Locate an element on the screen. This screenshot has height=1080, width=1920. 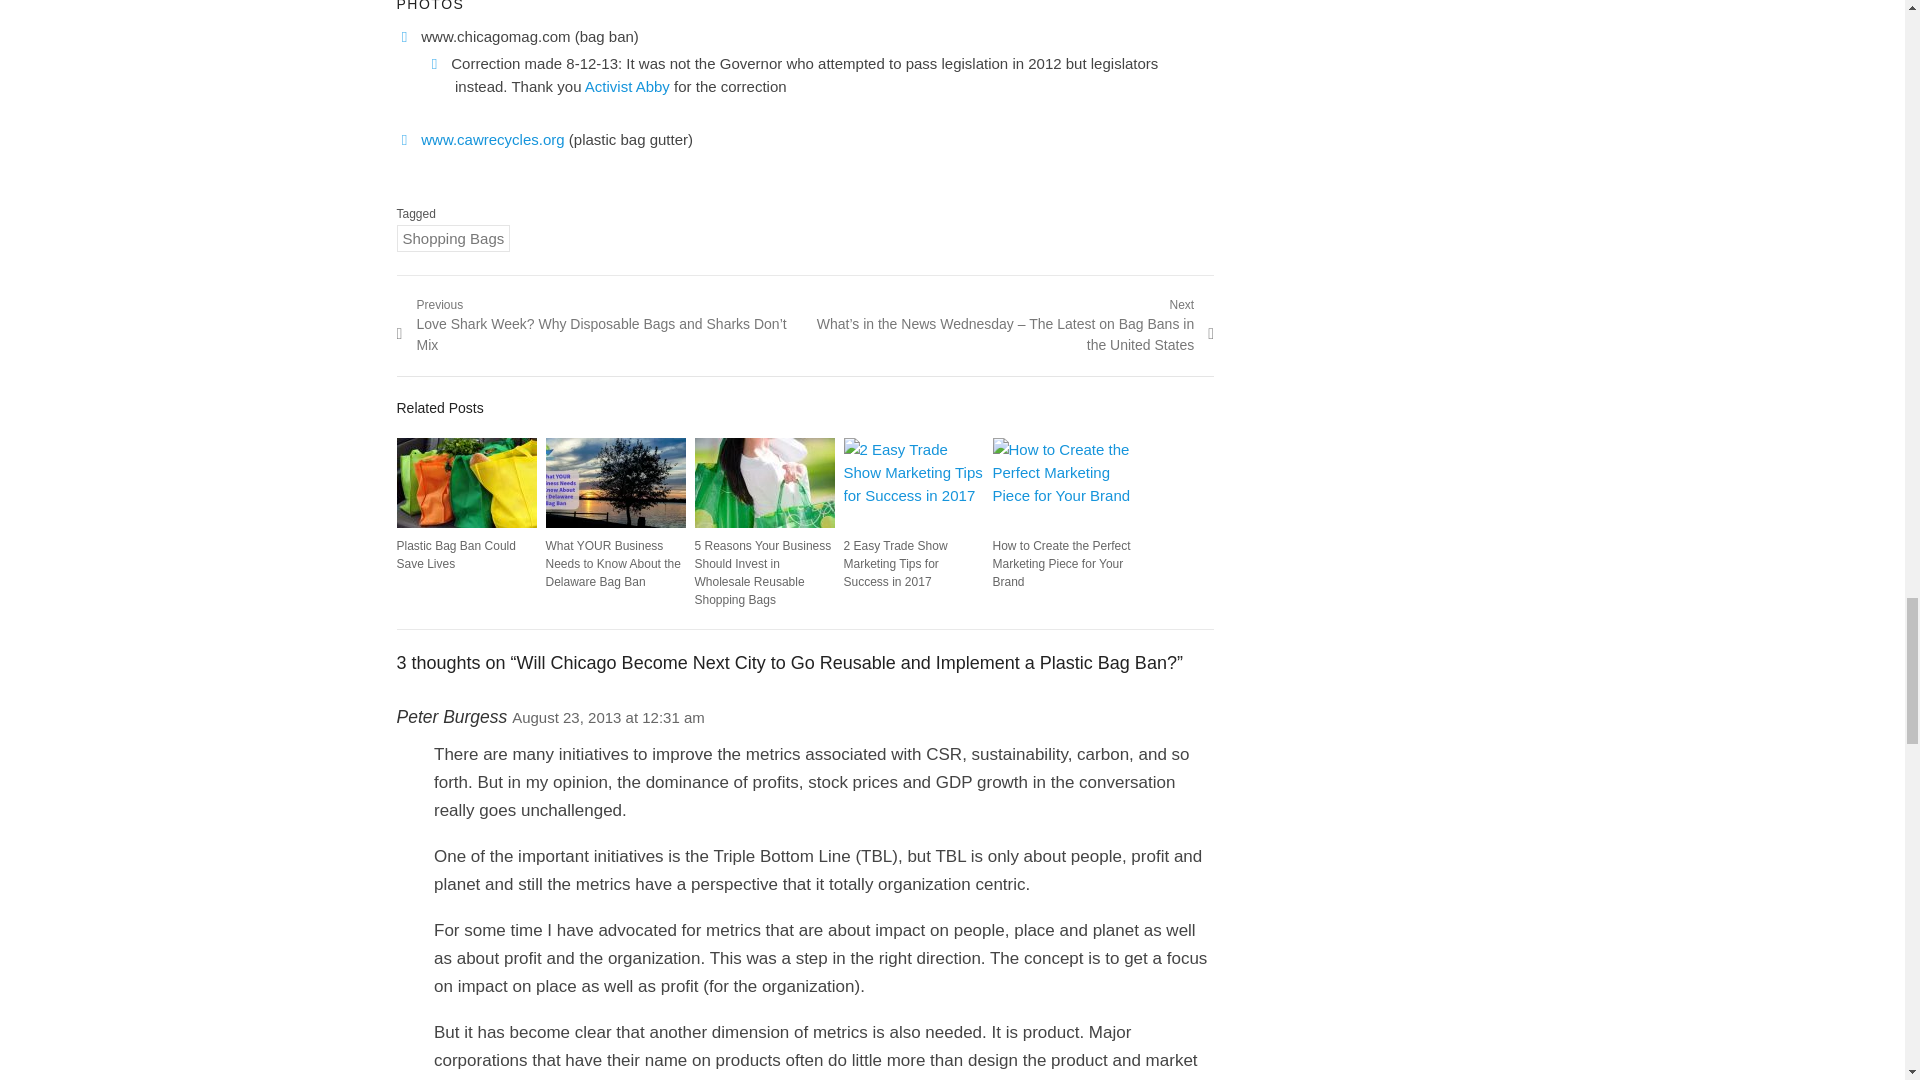
Plastic Bag Ban Could Save Lives is located at coordinates (454, 554).